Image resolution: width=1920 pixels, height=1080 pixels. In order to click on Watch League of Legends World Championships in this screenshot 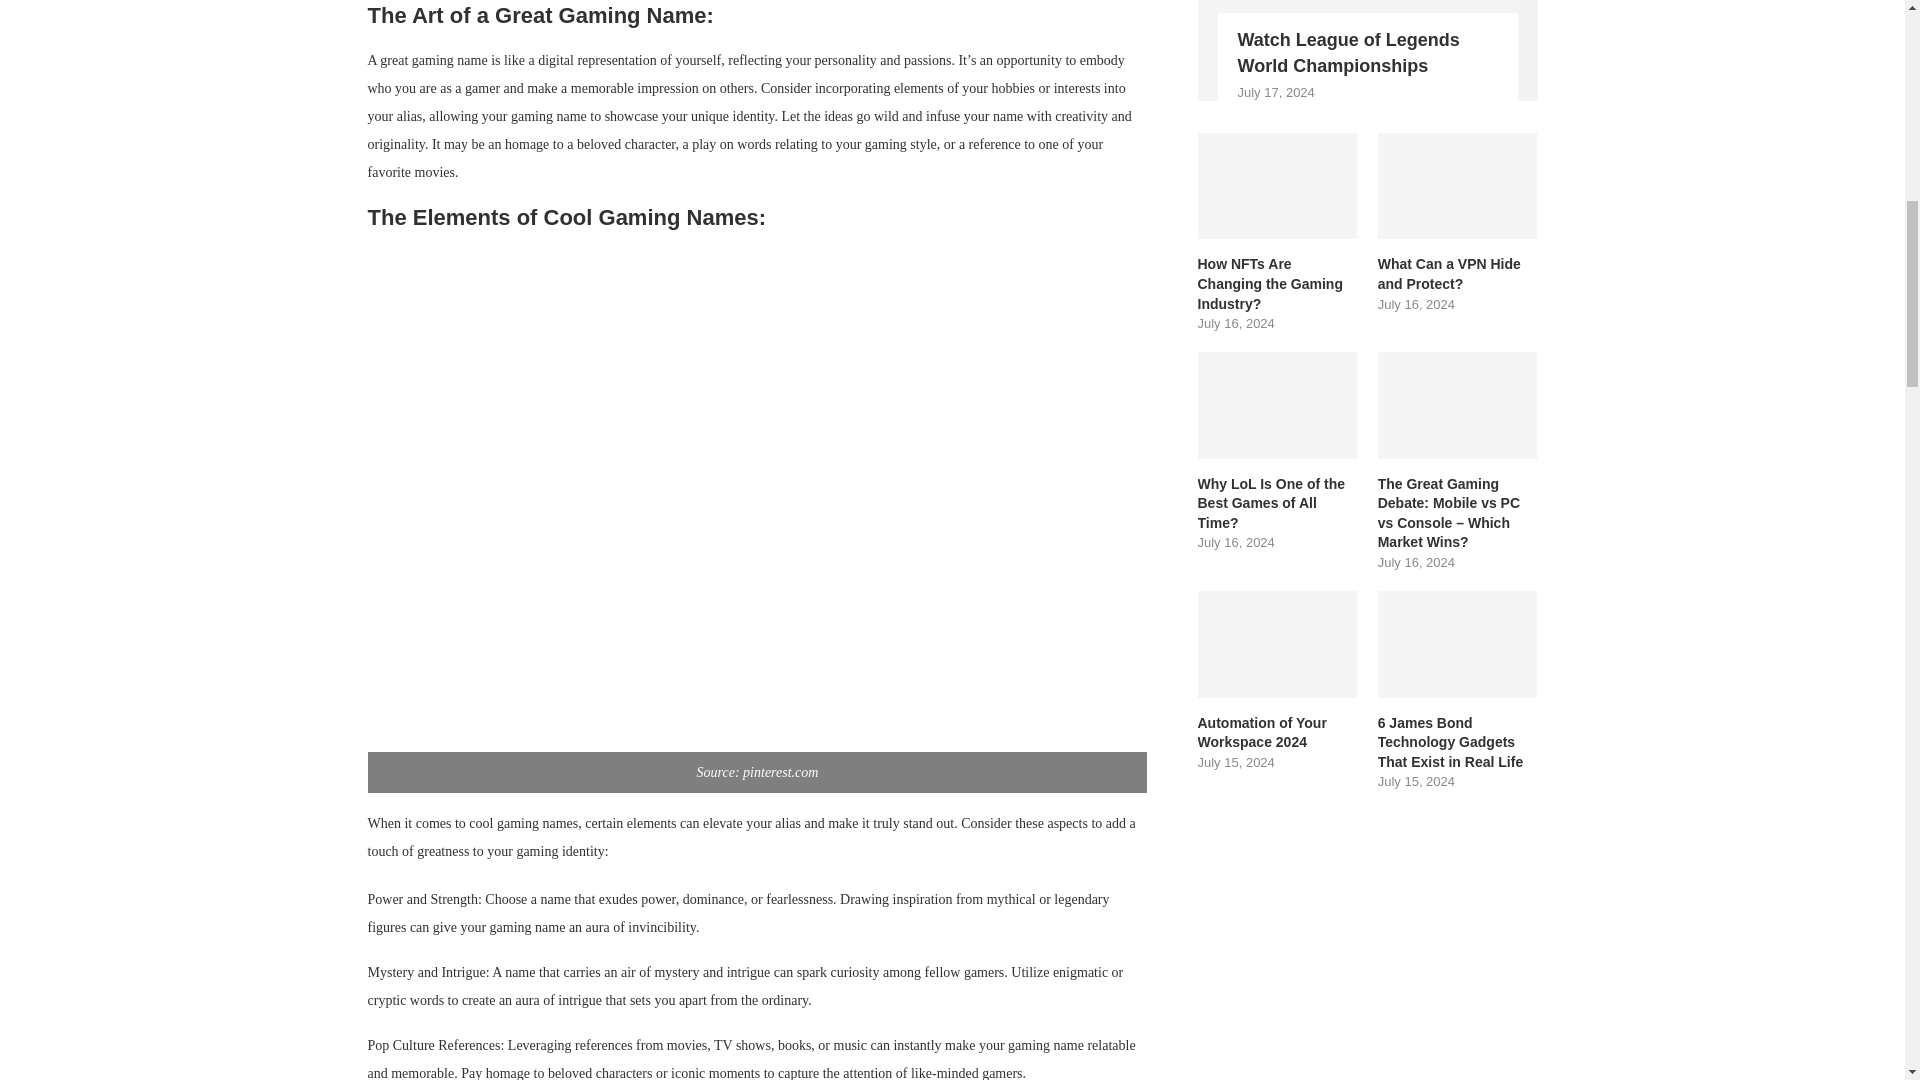, I will do `click(1372, 52)`.